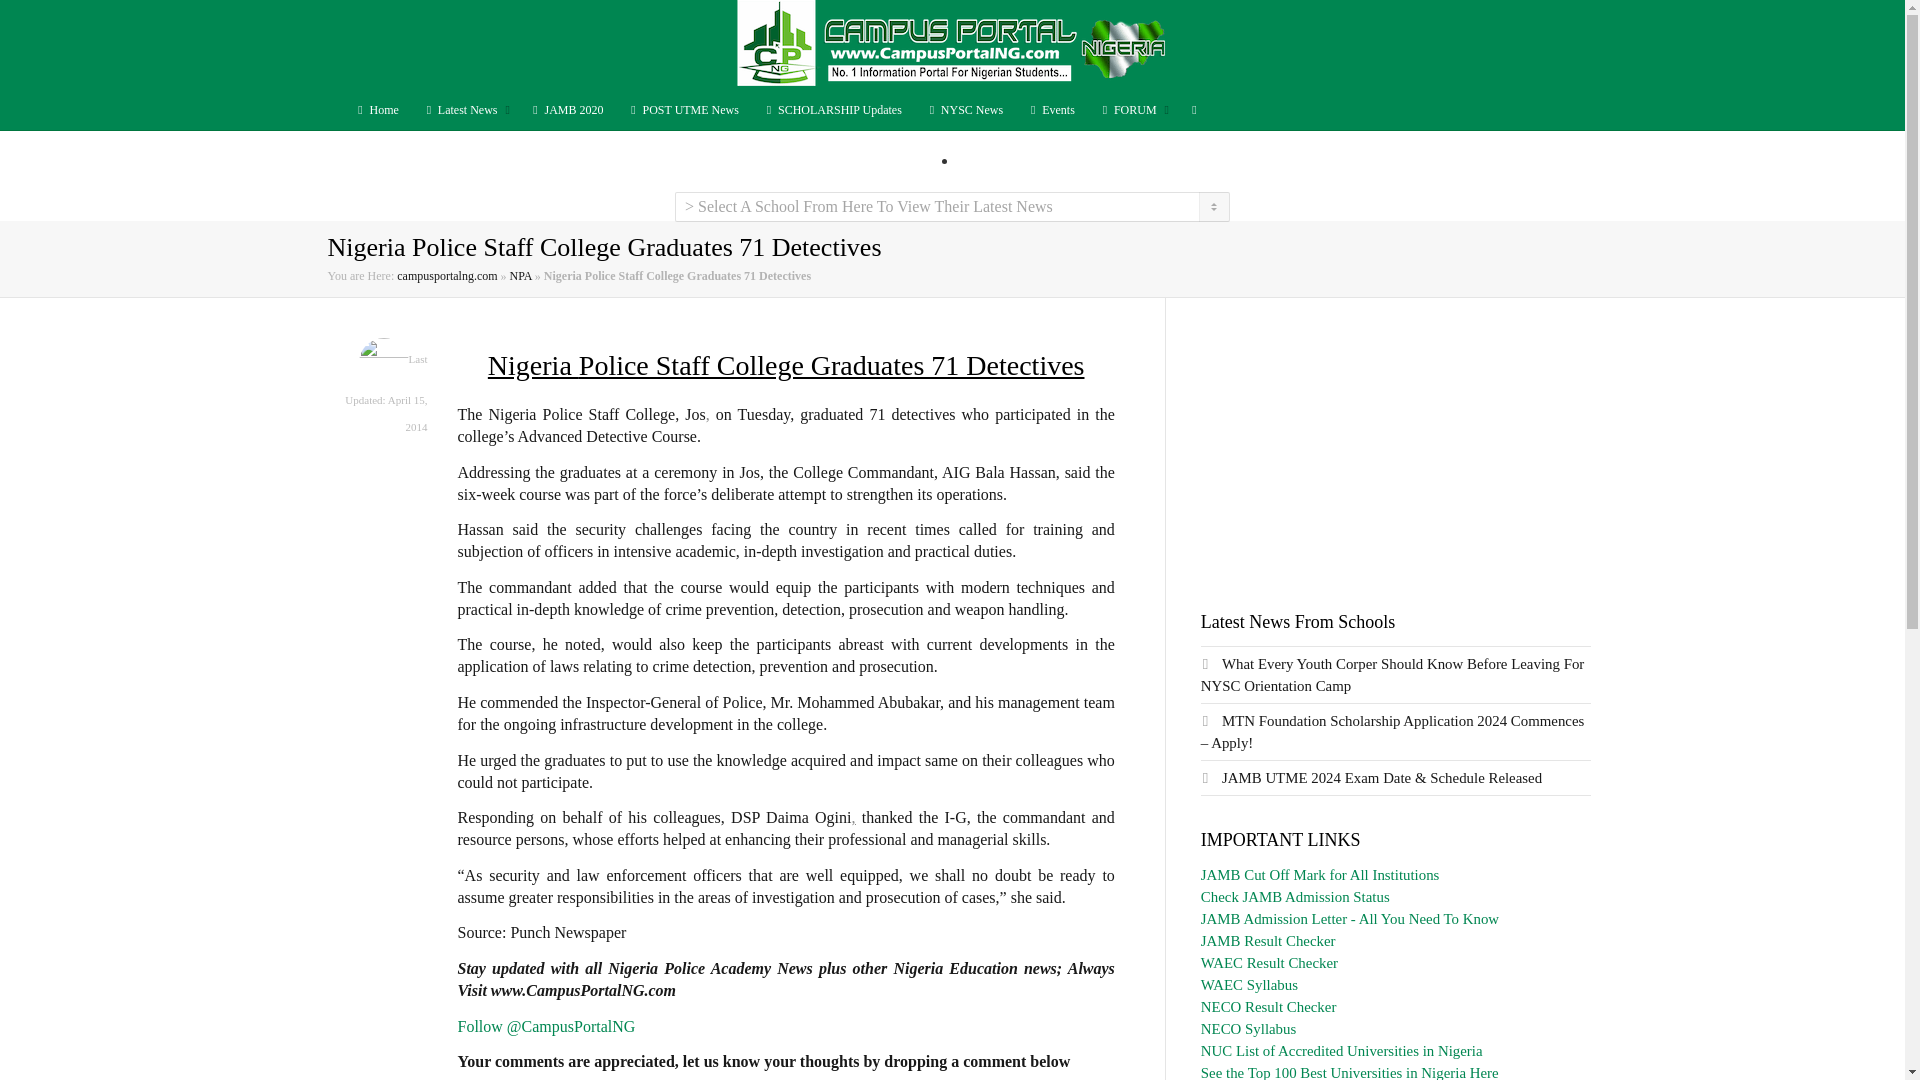 This screenshot has width=1920, height=1080. I want to click on JAMB Cut Off Mark for All Institutions, so click(1320, 875).